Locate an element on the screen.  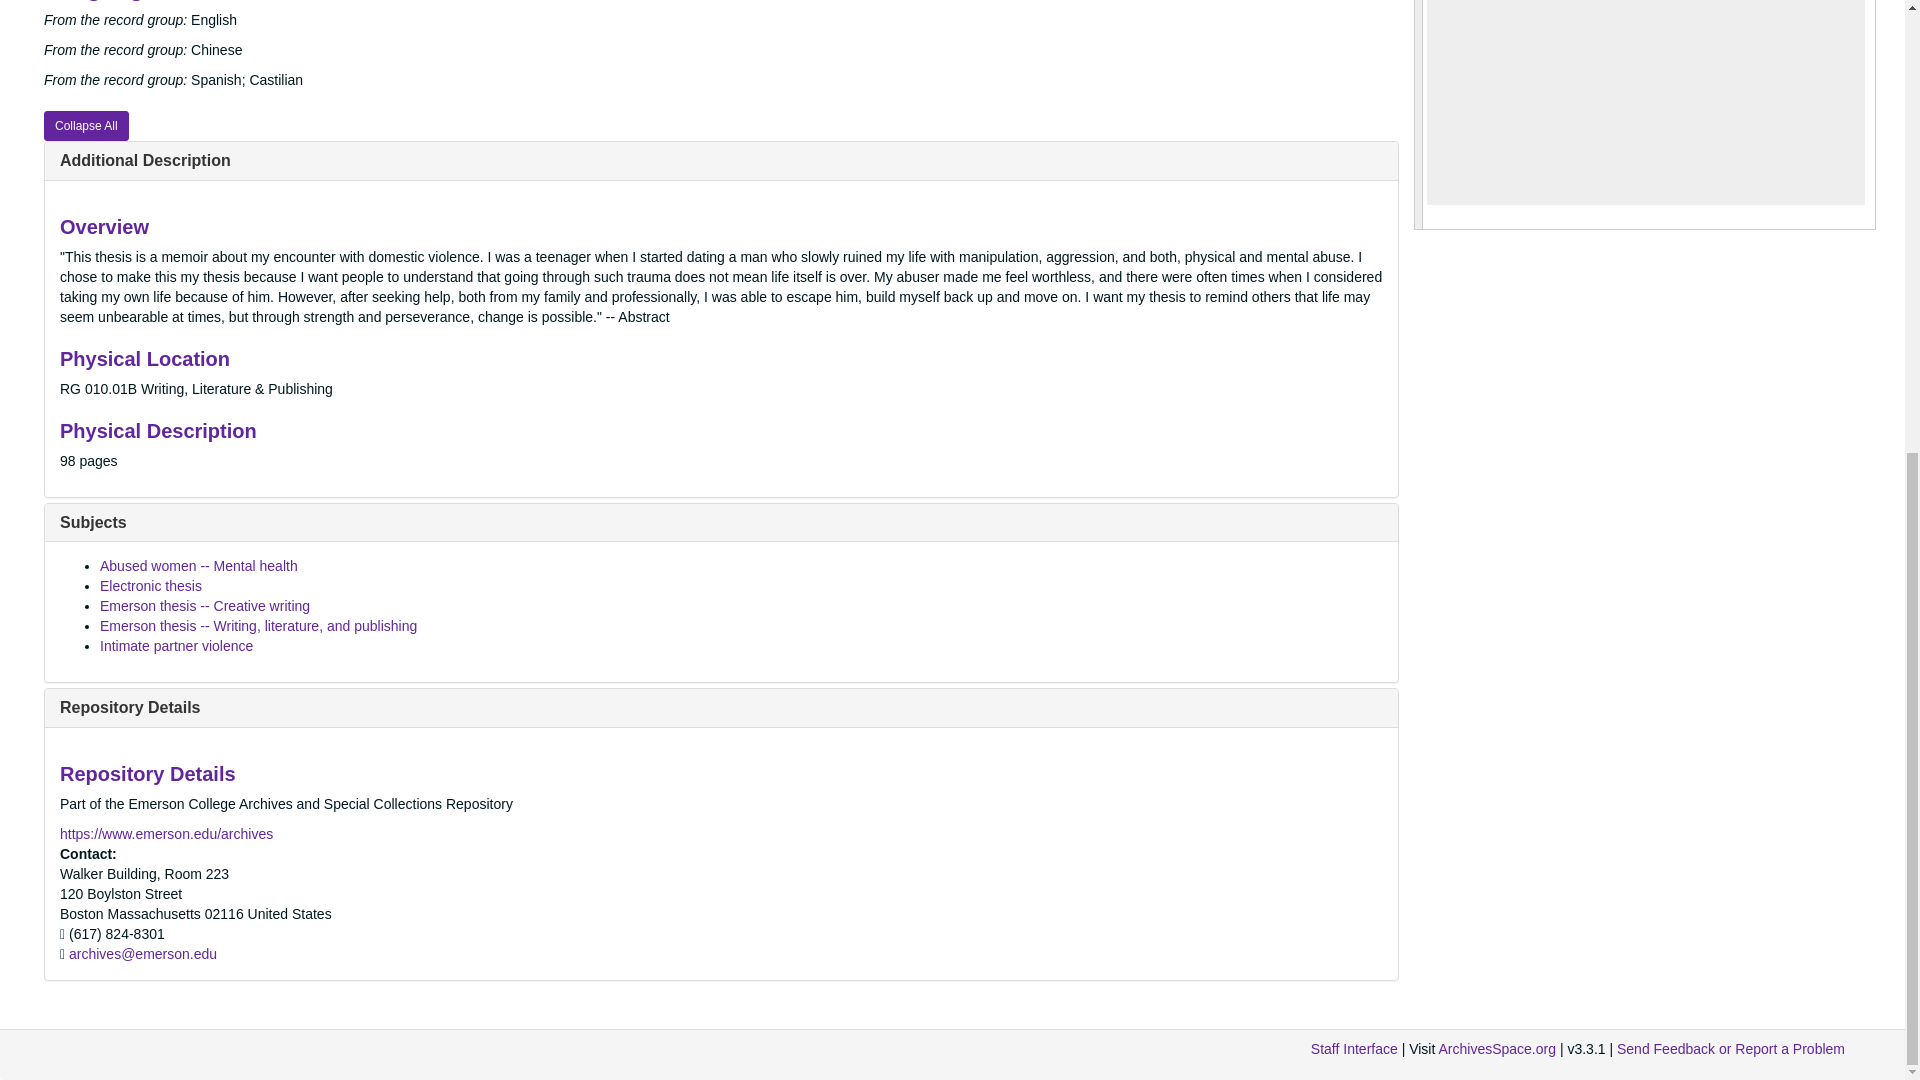
Emerson thesis -- Creative writing is located at coordinates (204, 606).